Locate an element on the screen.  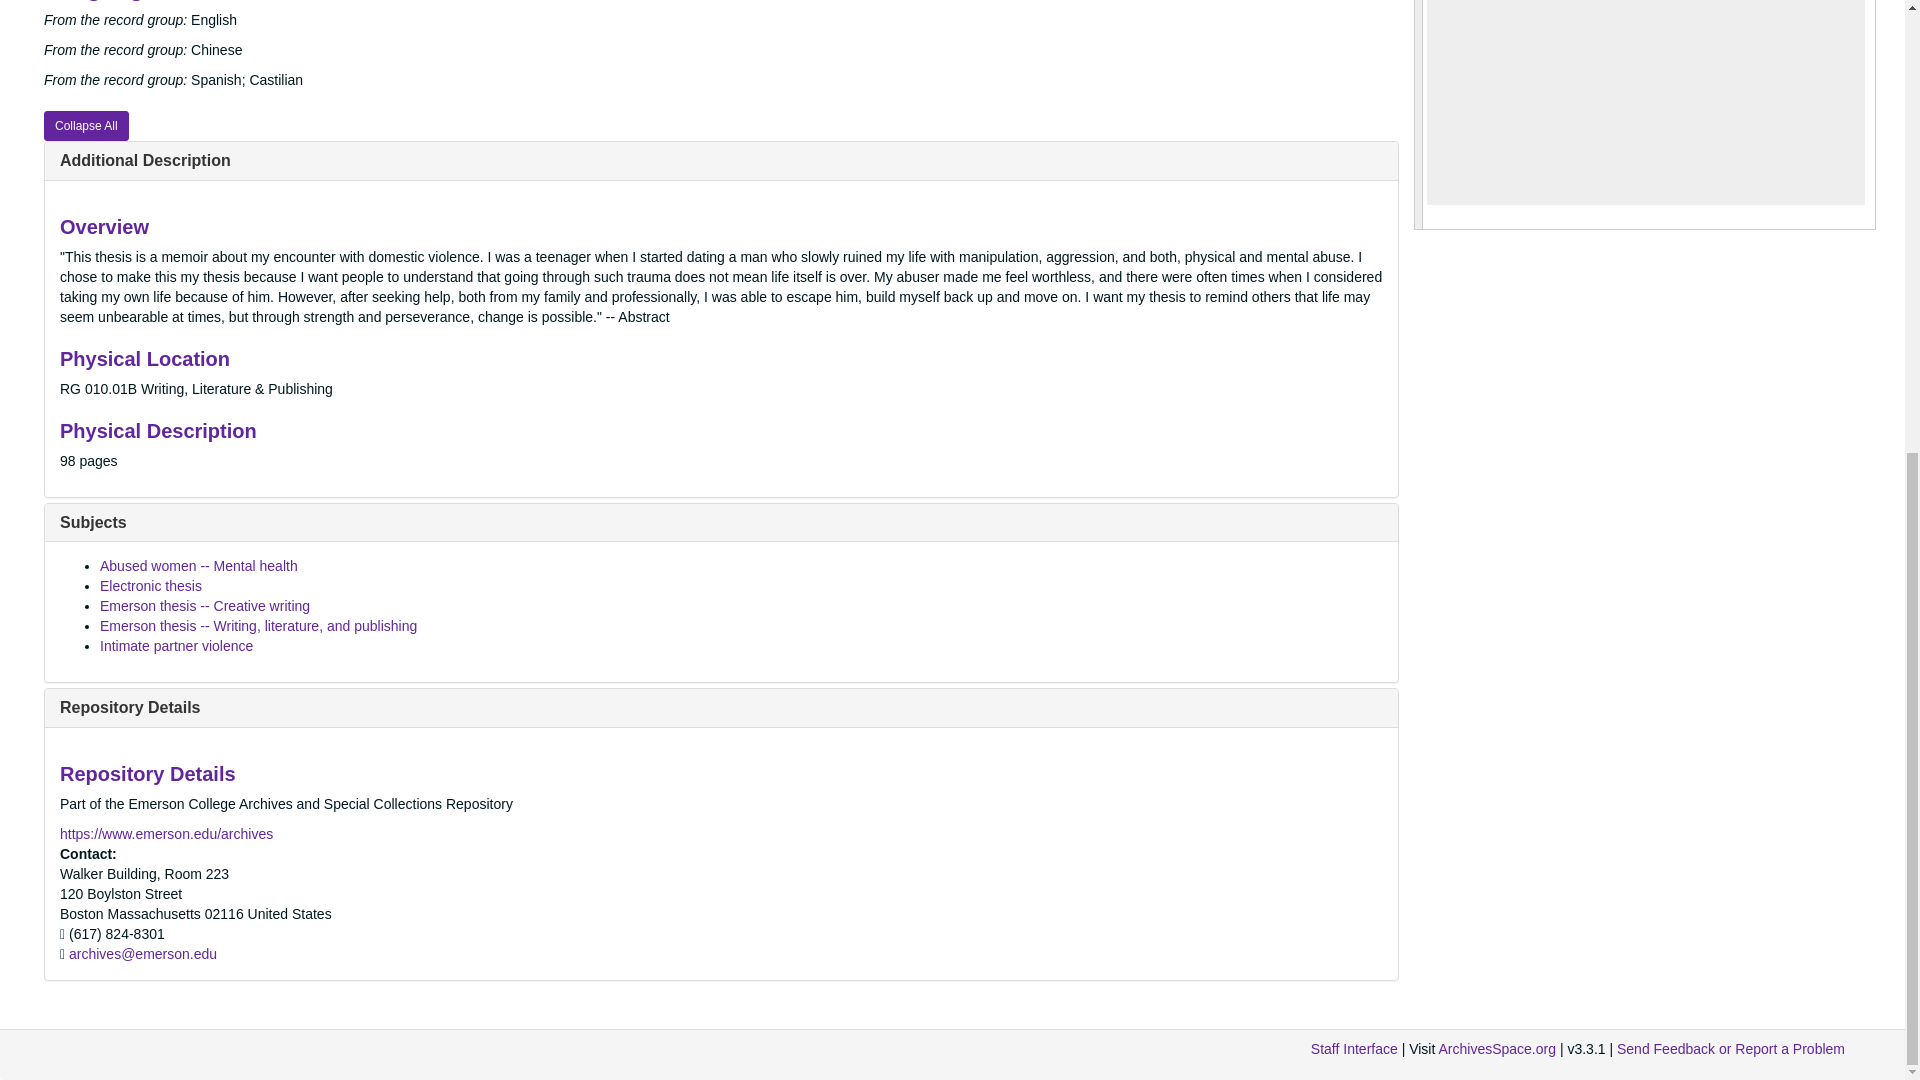
Emerson thesis -- Creative writing is located at coordinates (204, 606).